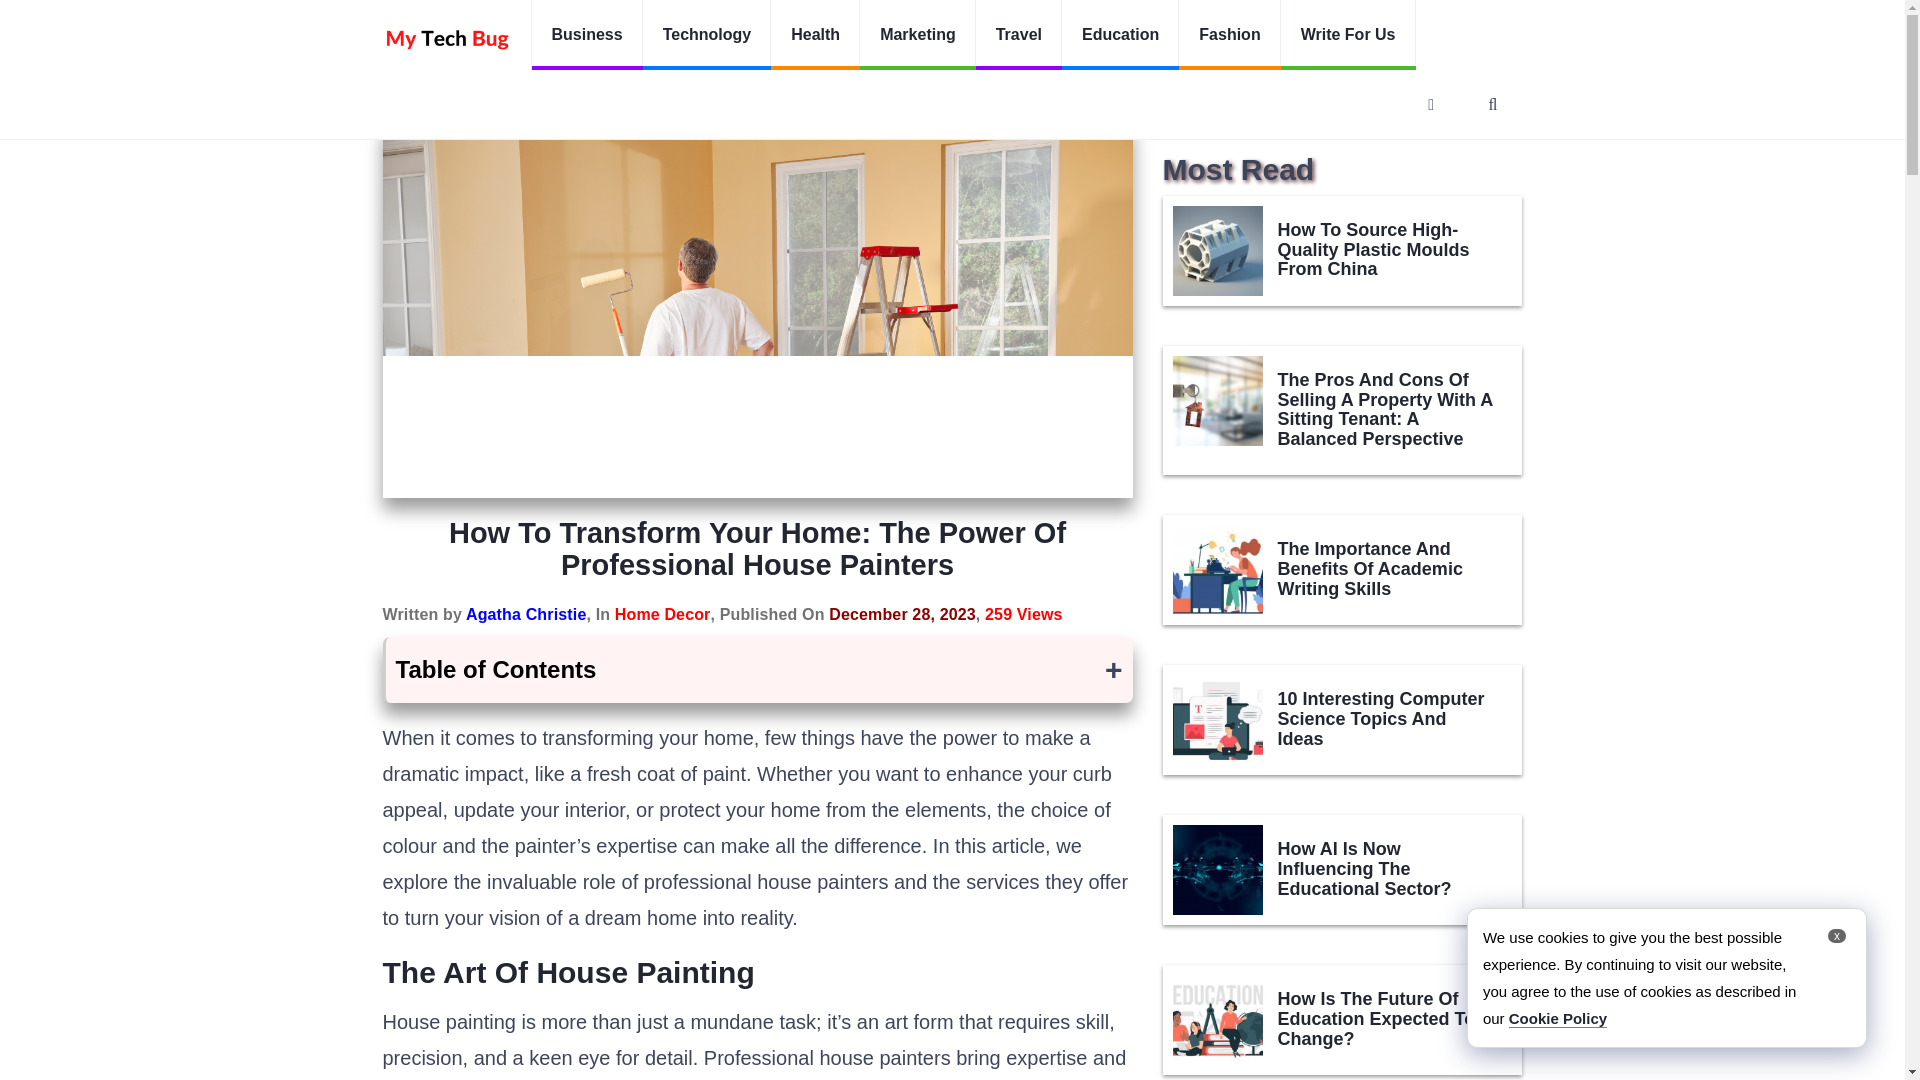 This screenshot has height=1080, width=1920. Describe the element at coordinates (1216, 870) in the screenshot. I see `How AI Is Now Influencing The Educational Sector?` at that location.